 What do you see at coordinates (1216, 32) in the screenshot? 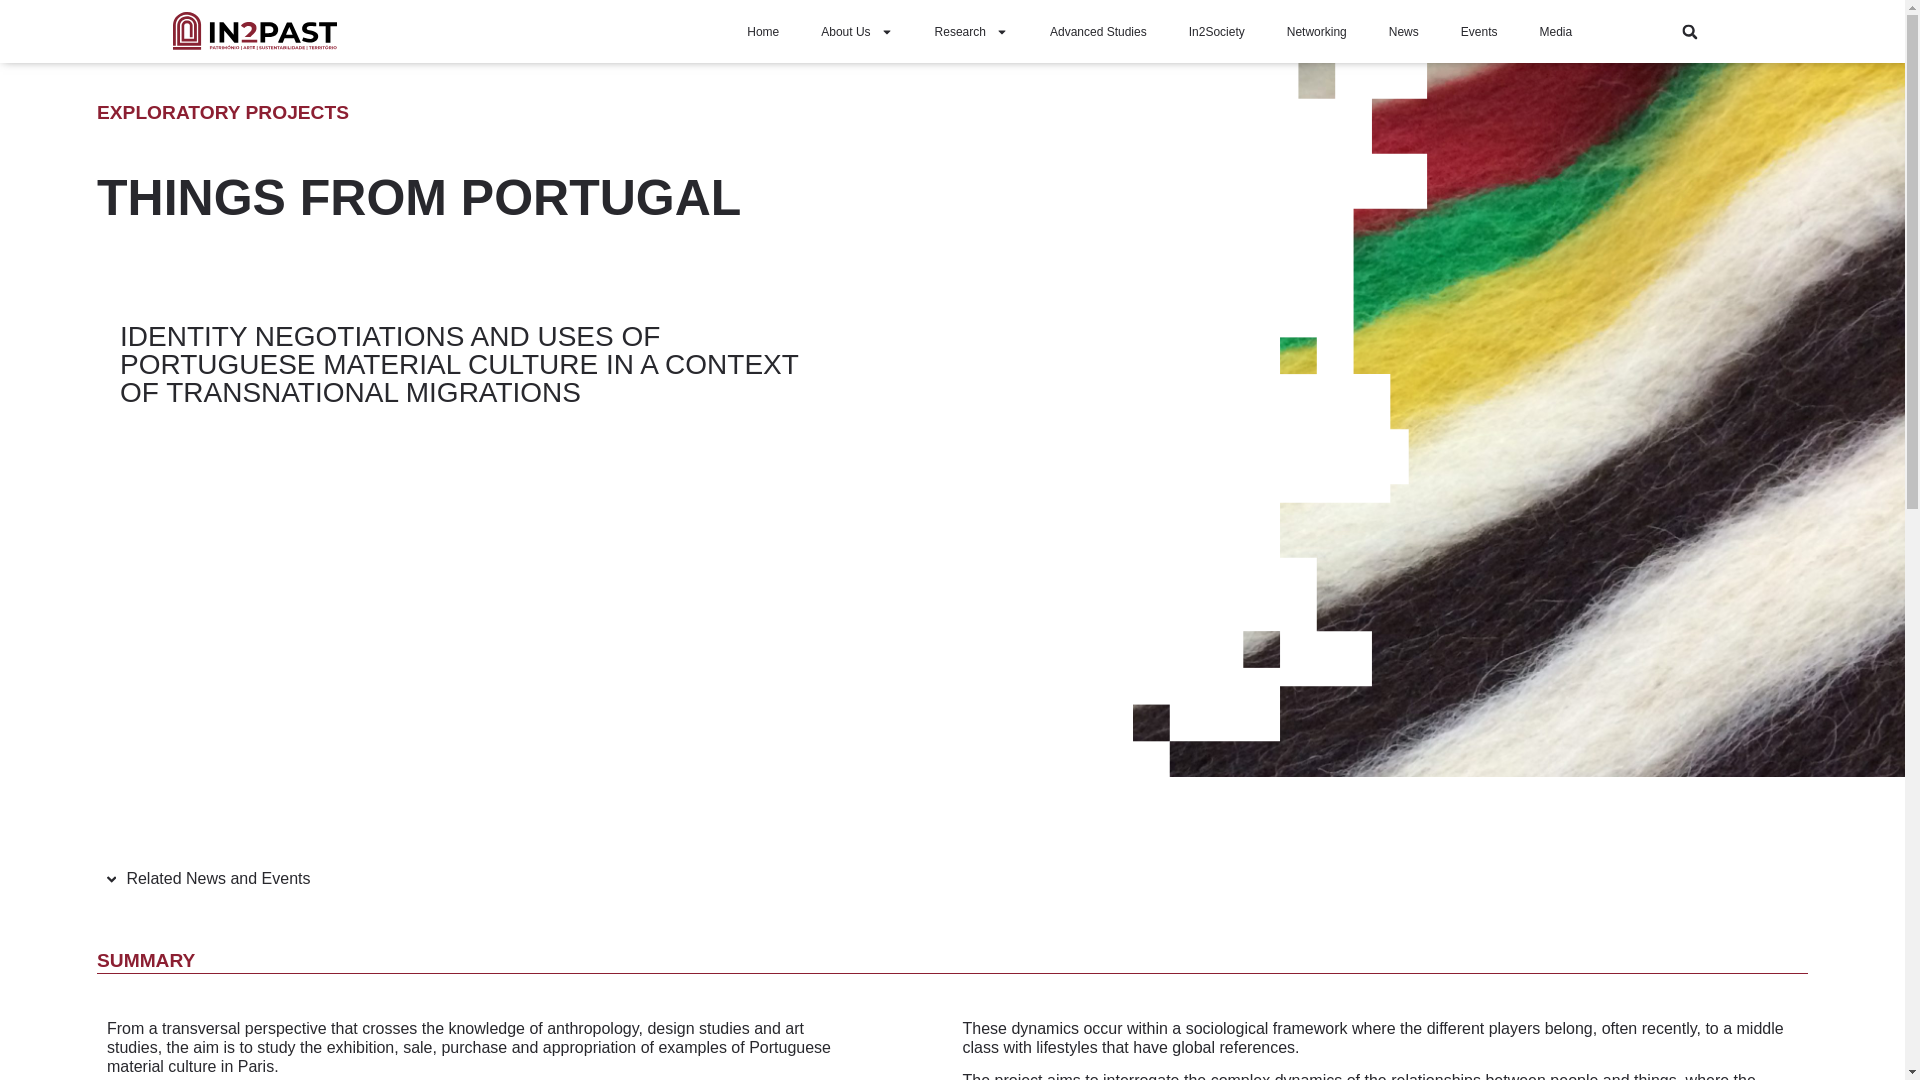
I see `In2Society` at bounding box center [1216, 32].